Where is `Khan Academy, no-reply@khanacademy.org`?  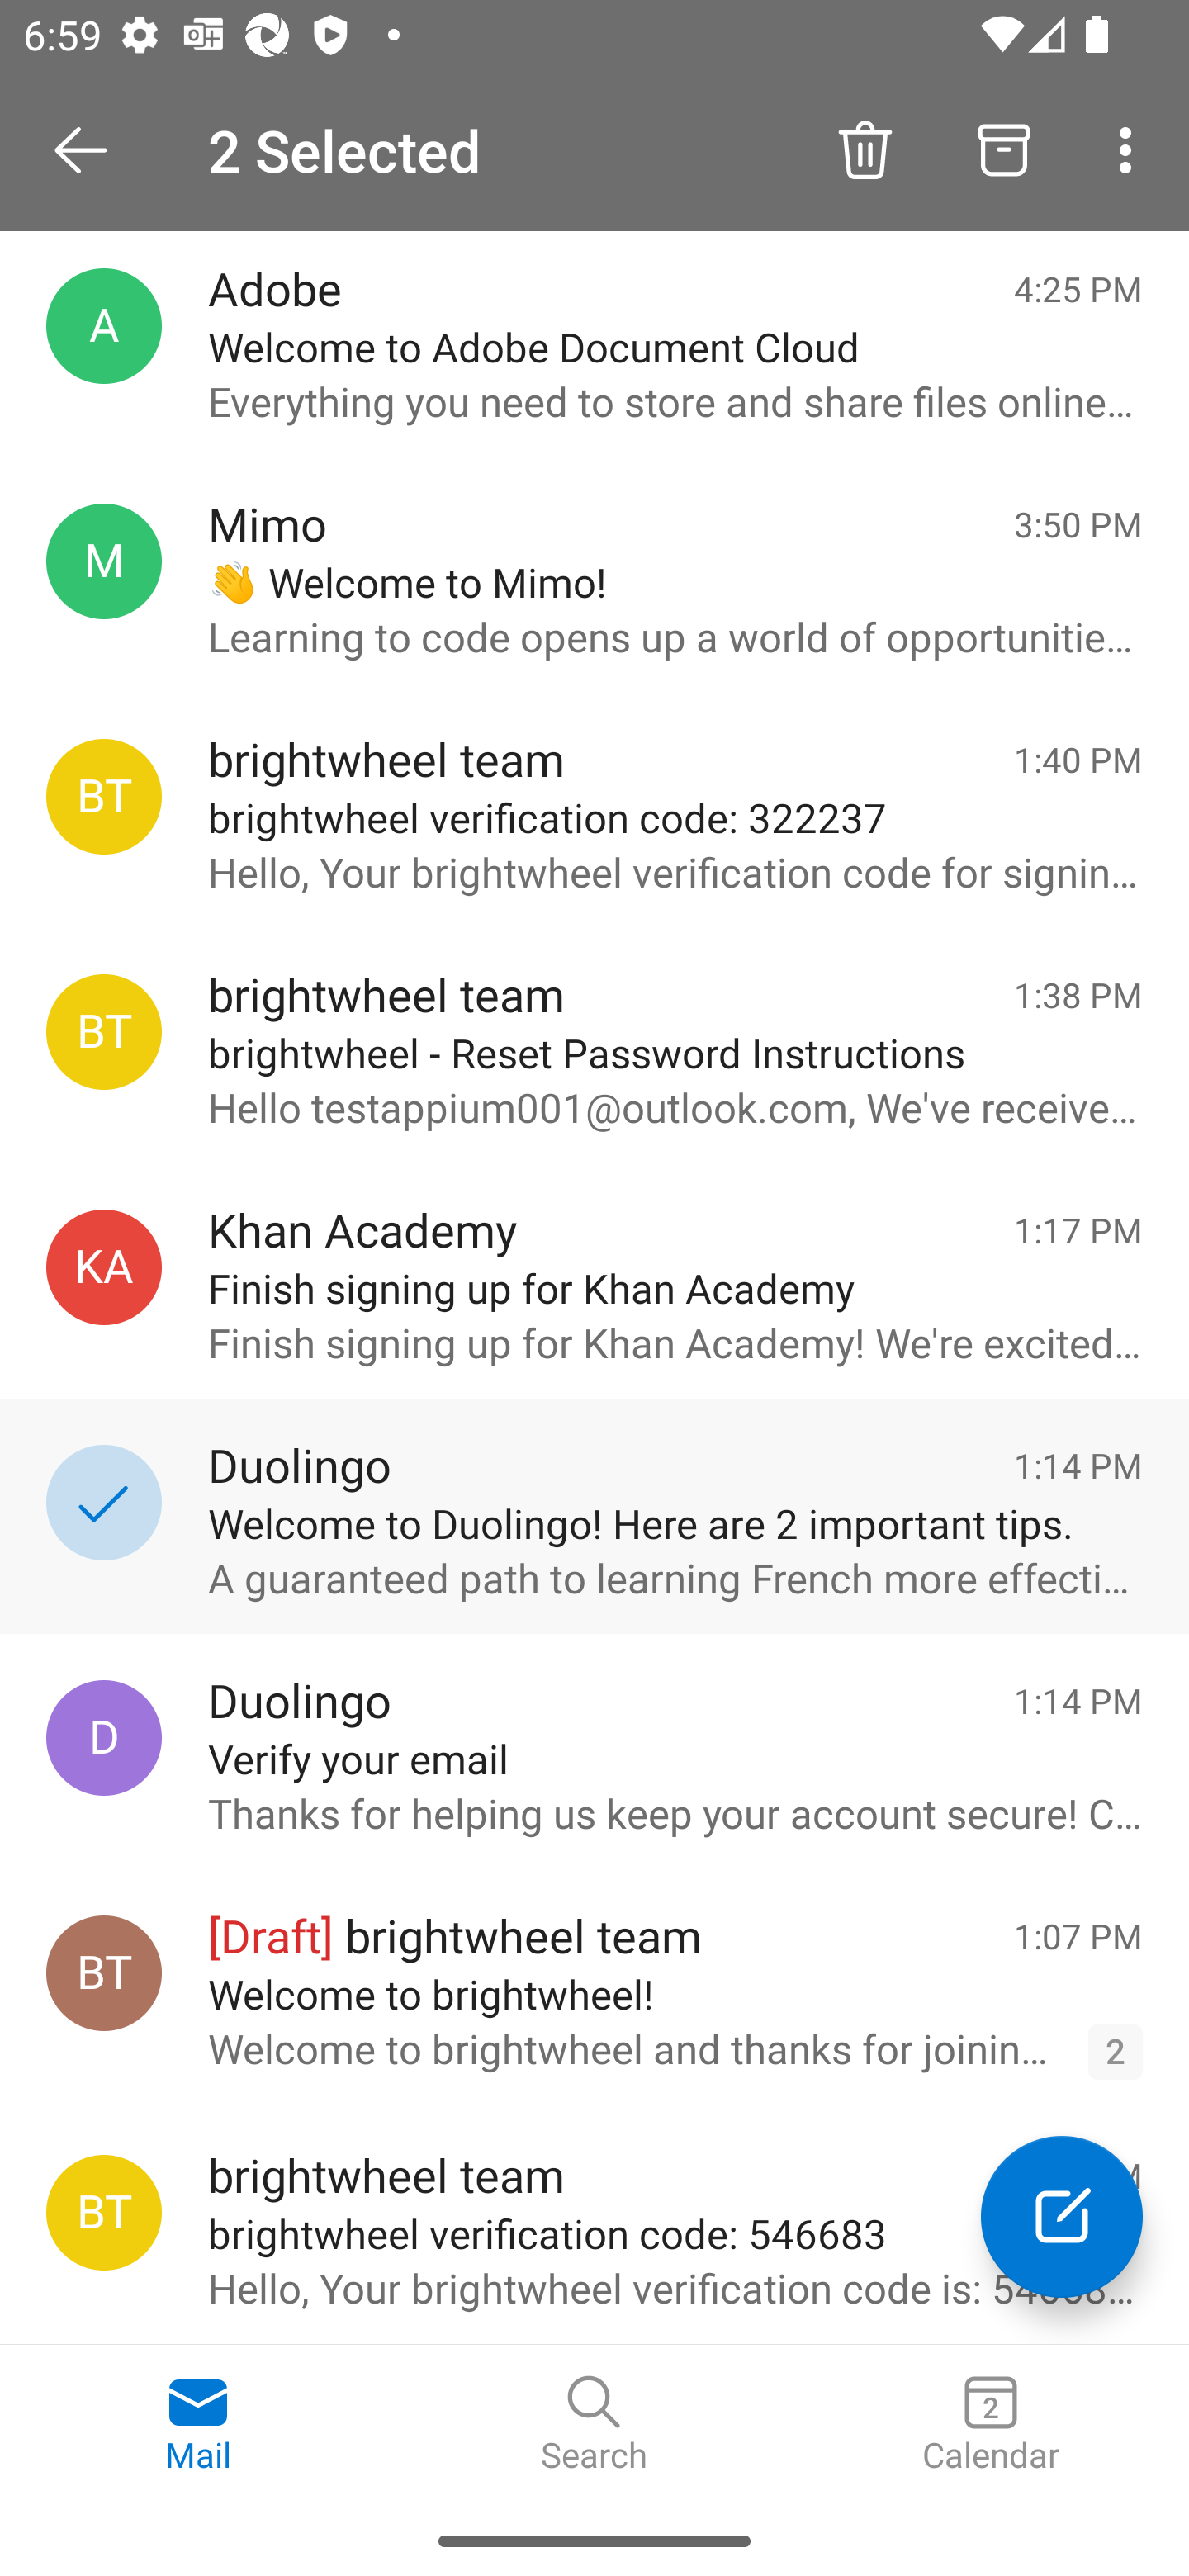 Khan Academy, no-reply@khanacademy.org is located at coordinates (104, 1267).